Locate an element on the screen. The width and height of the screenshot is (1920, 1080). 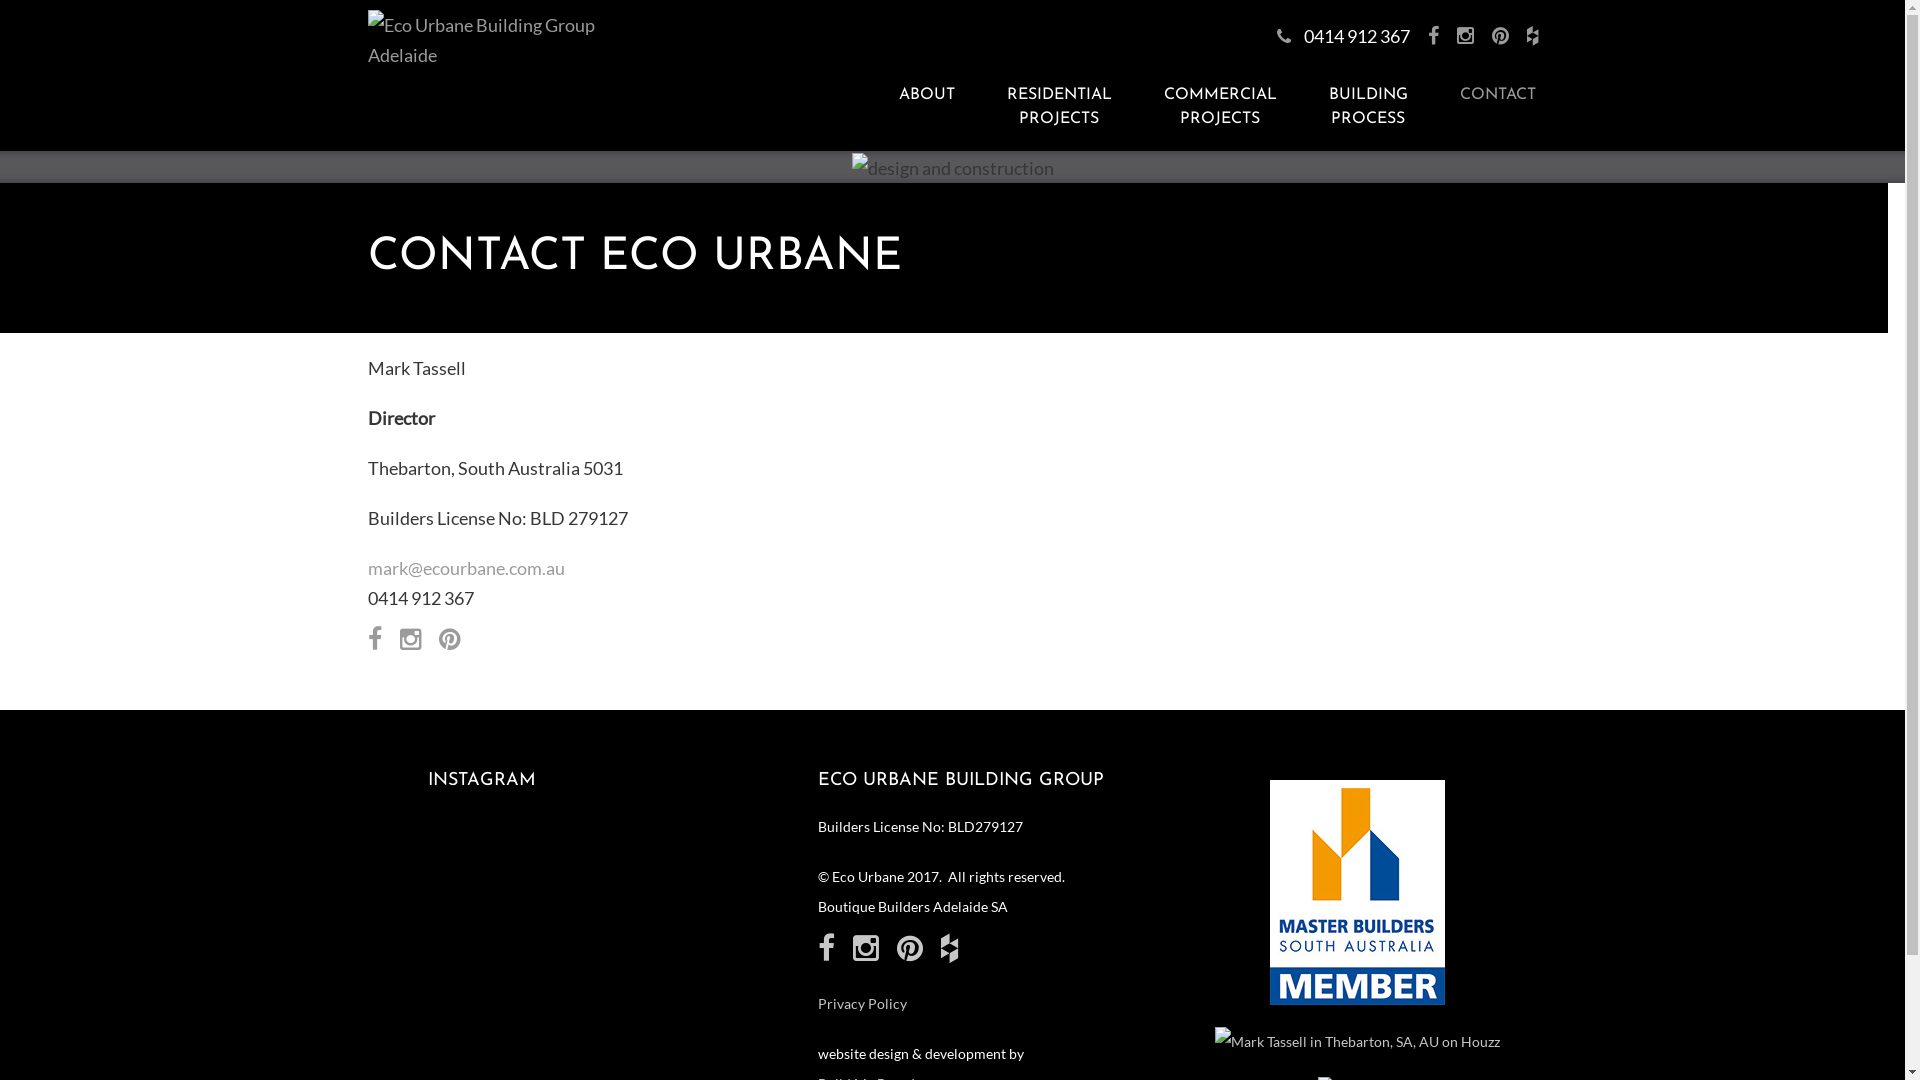
facebook is located at coordinates (1434, 35).